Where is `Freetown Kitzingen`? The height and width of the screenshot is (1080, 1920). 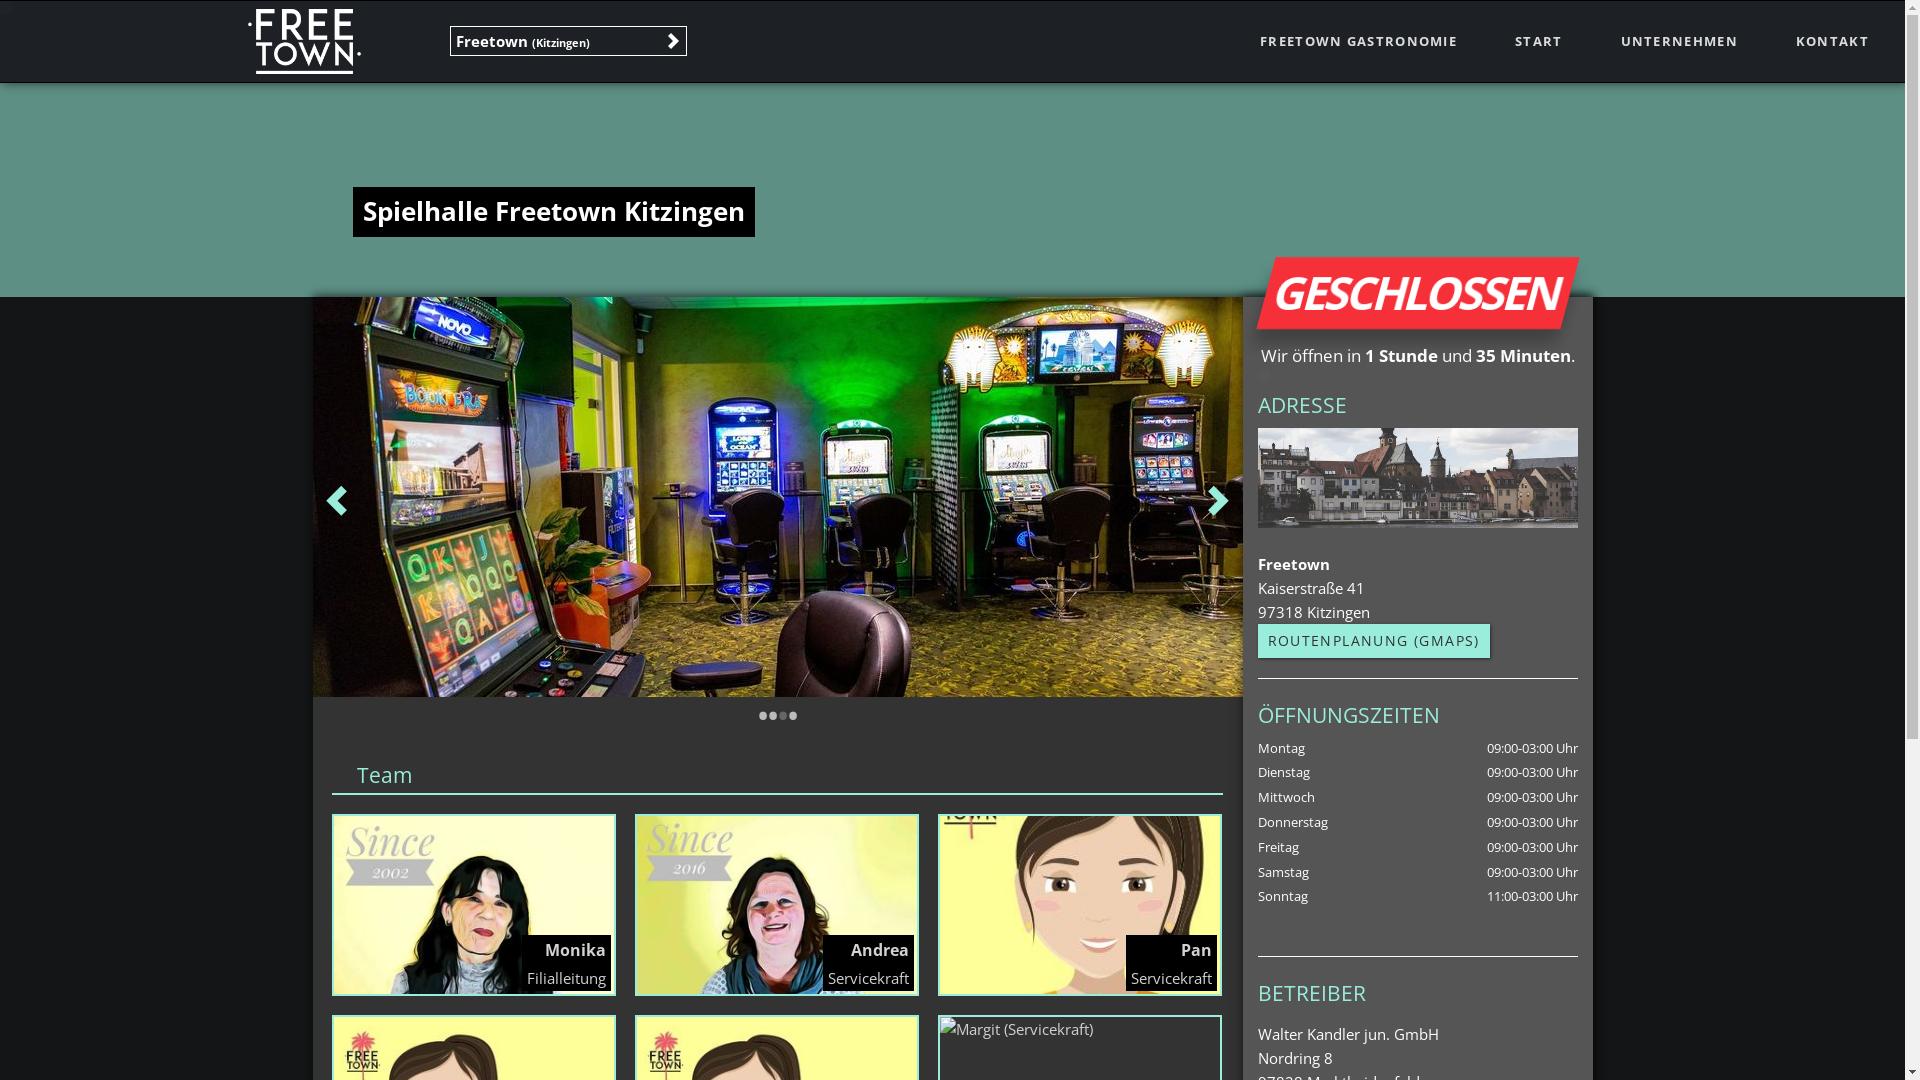 Freetown Kitzingen is located at coordinates (1418, 478).